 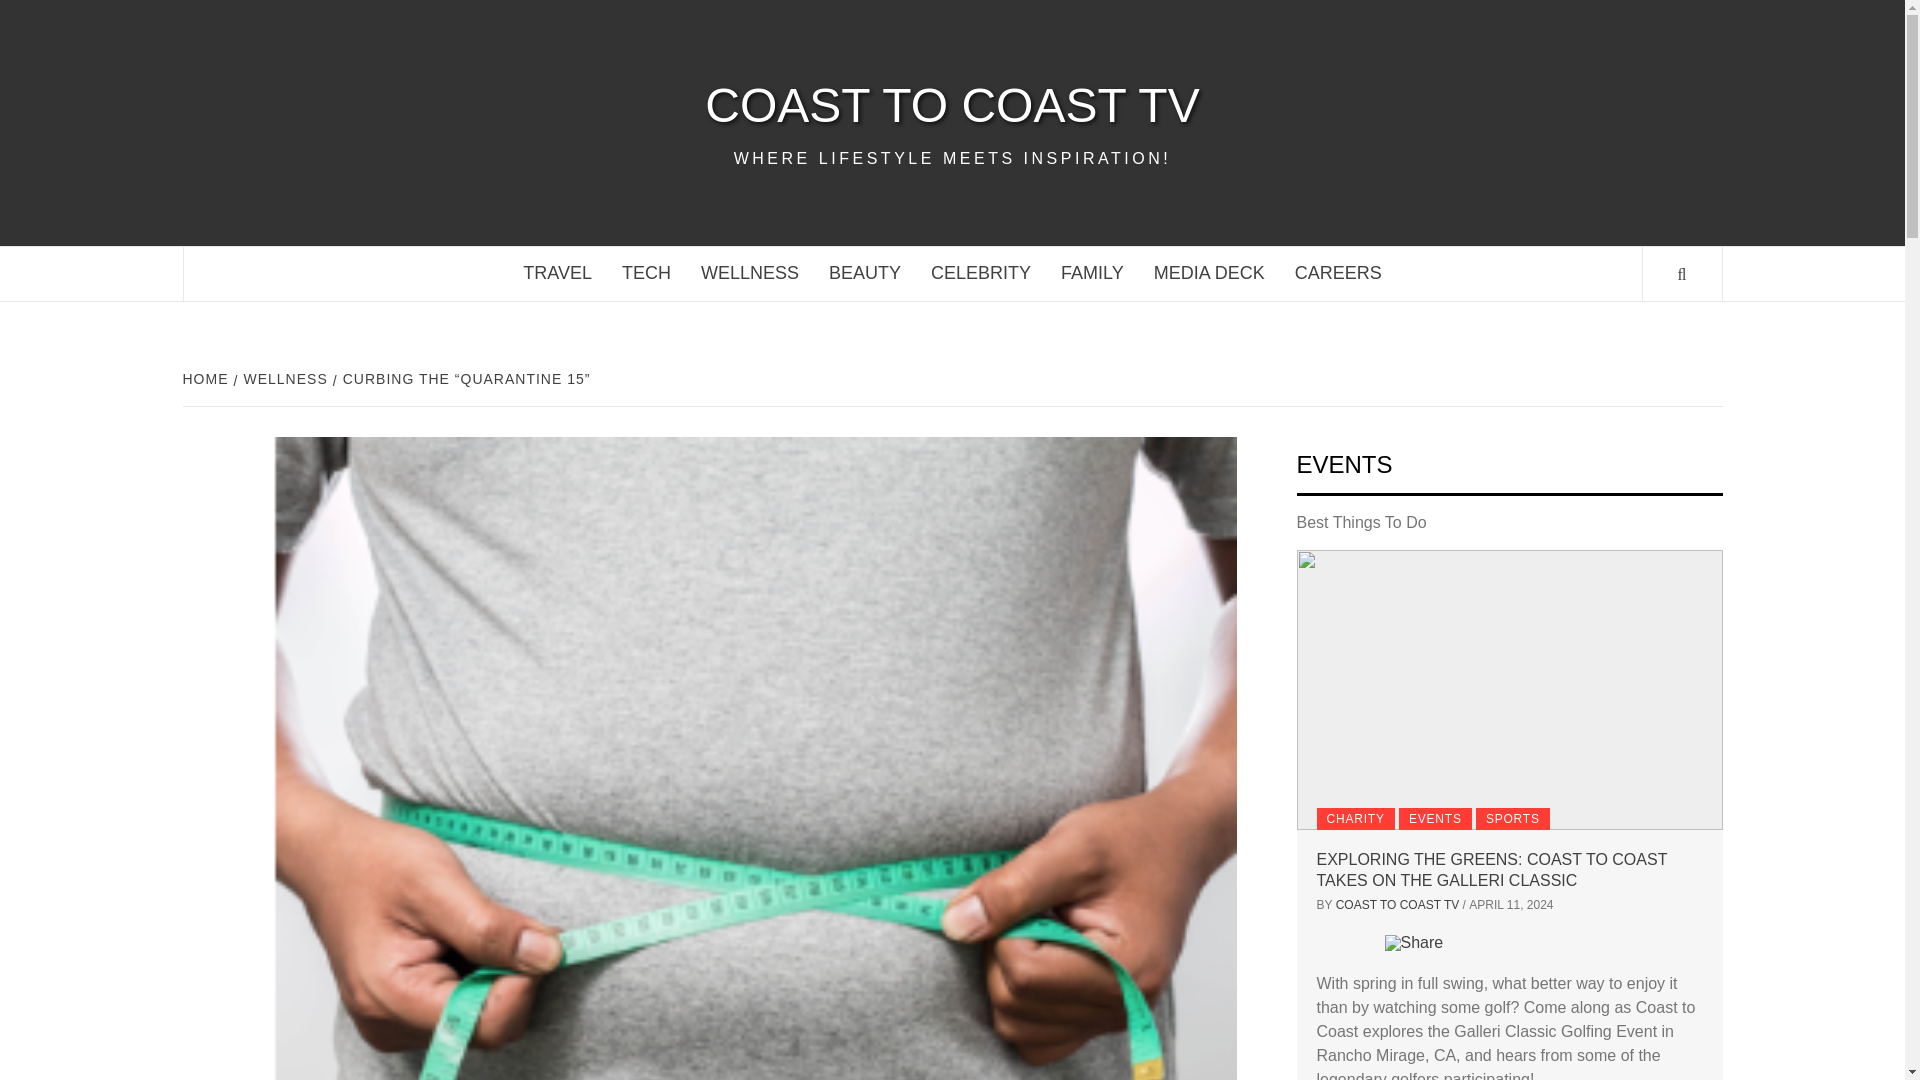 I want to click on TRAVEL, so click(x=557, y=274).